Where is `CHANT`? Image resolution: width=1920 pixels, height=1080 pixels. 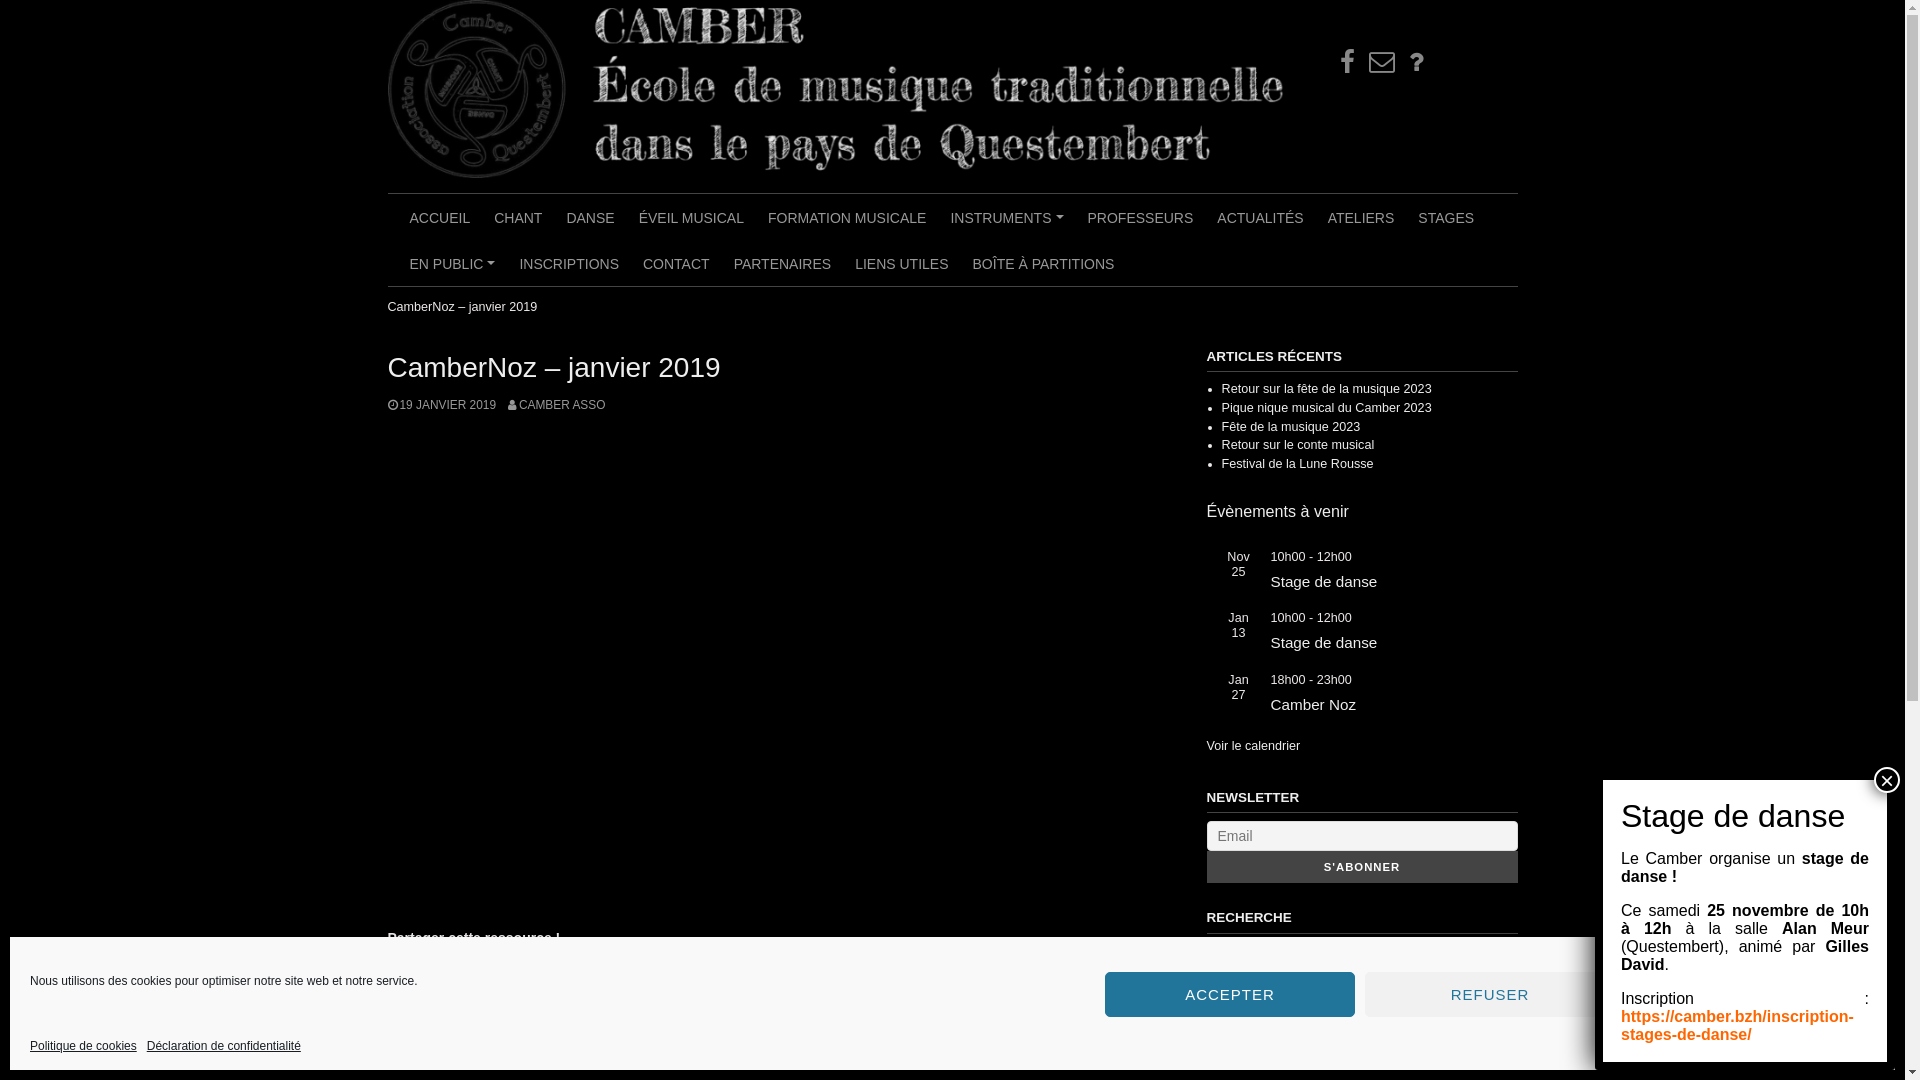 CHANT is located at coordinates (518, 217).